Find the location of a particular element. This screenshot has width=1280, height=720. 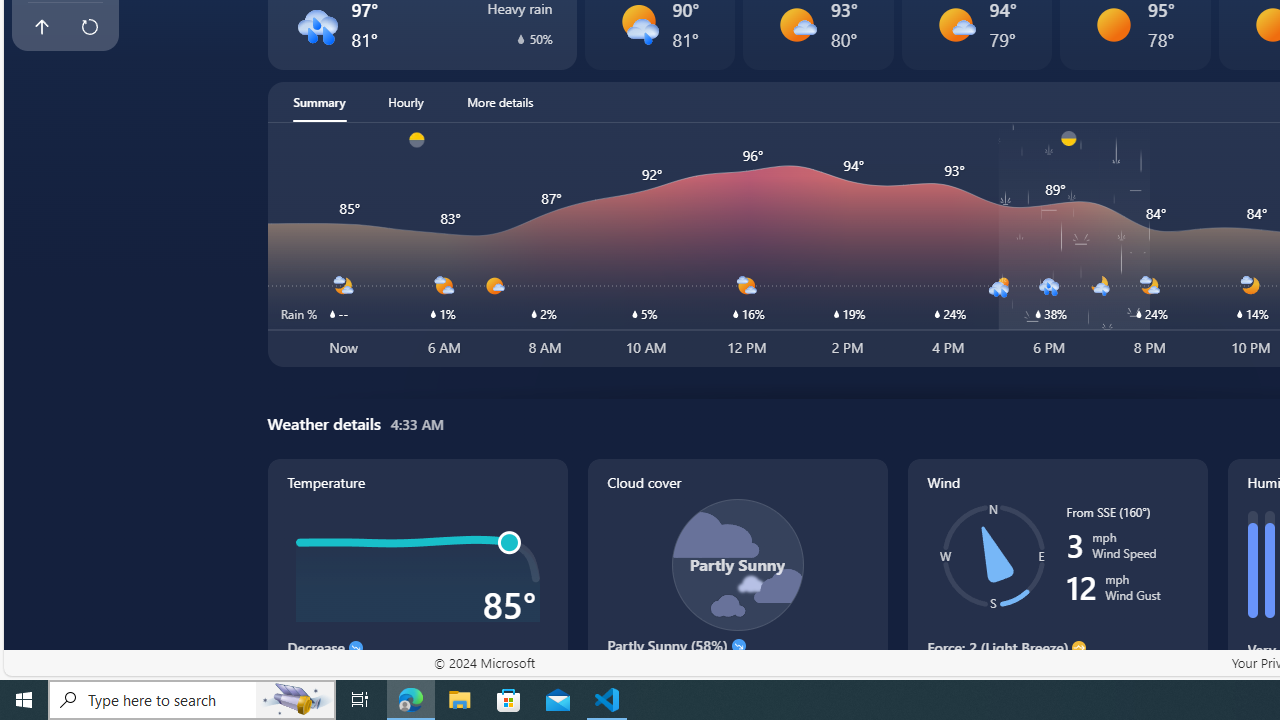

Heavy rain is located at coordinates (316, 24).